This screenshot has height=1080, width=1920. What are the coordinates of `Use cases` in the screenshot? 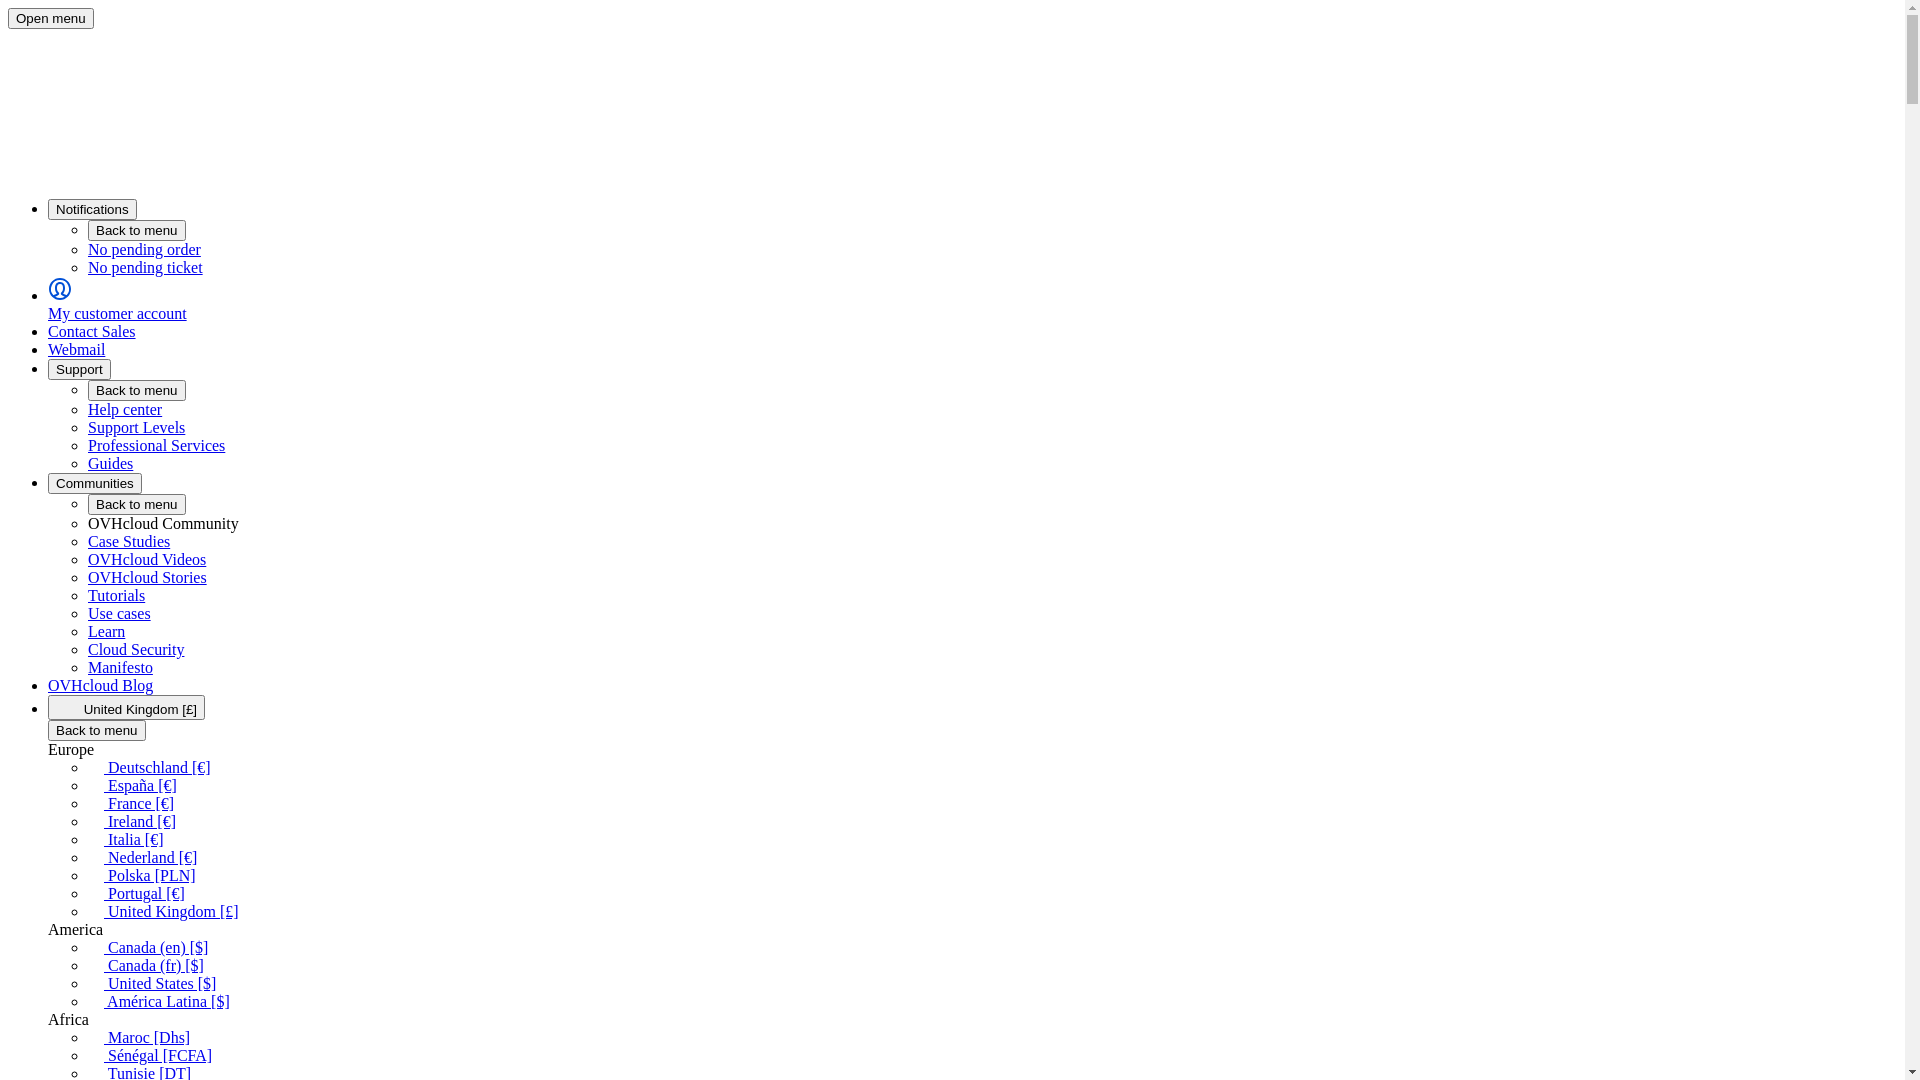 It's located at (120, 614).